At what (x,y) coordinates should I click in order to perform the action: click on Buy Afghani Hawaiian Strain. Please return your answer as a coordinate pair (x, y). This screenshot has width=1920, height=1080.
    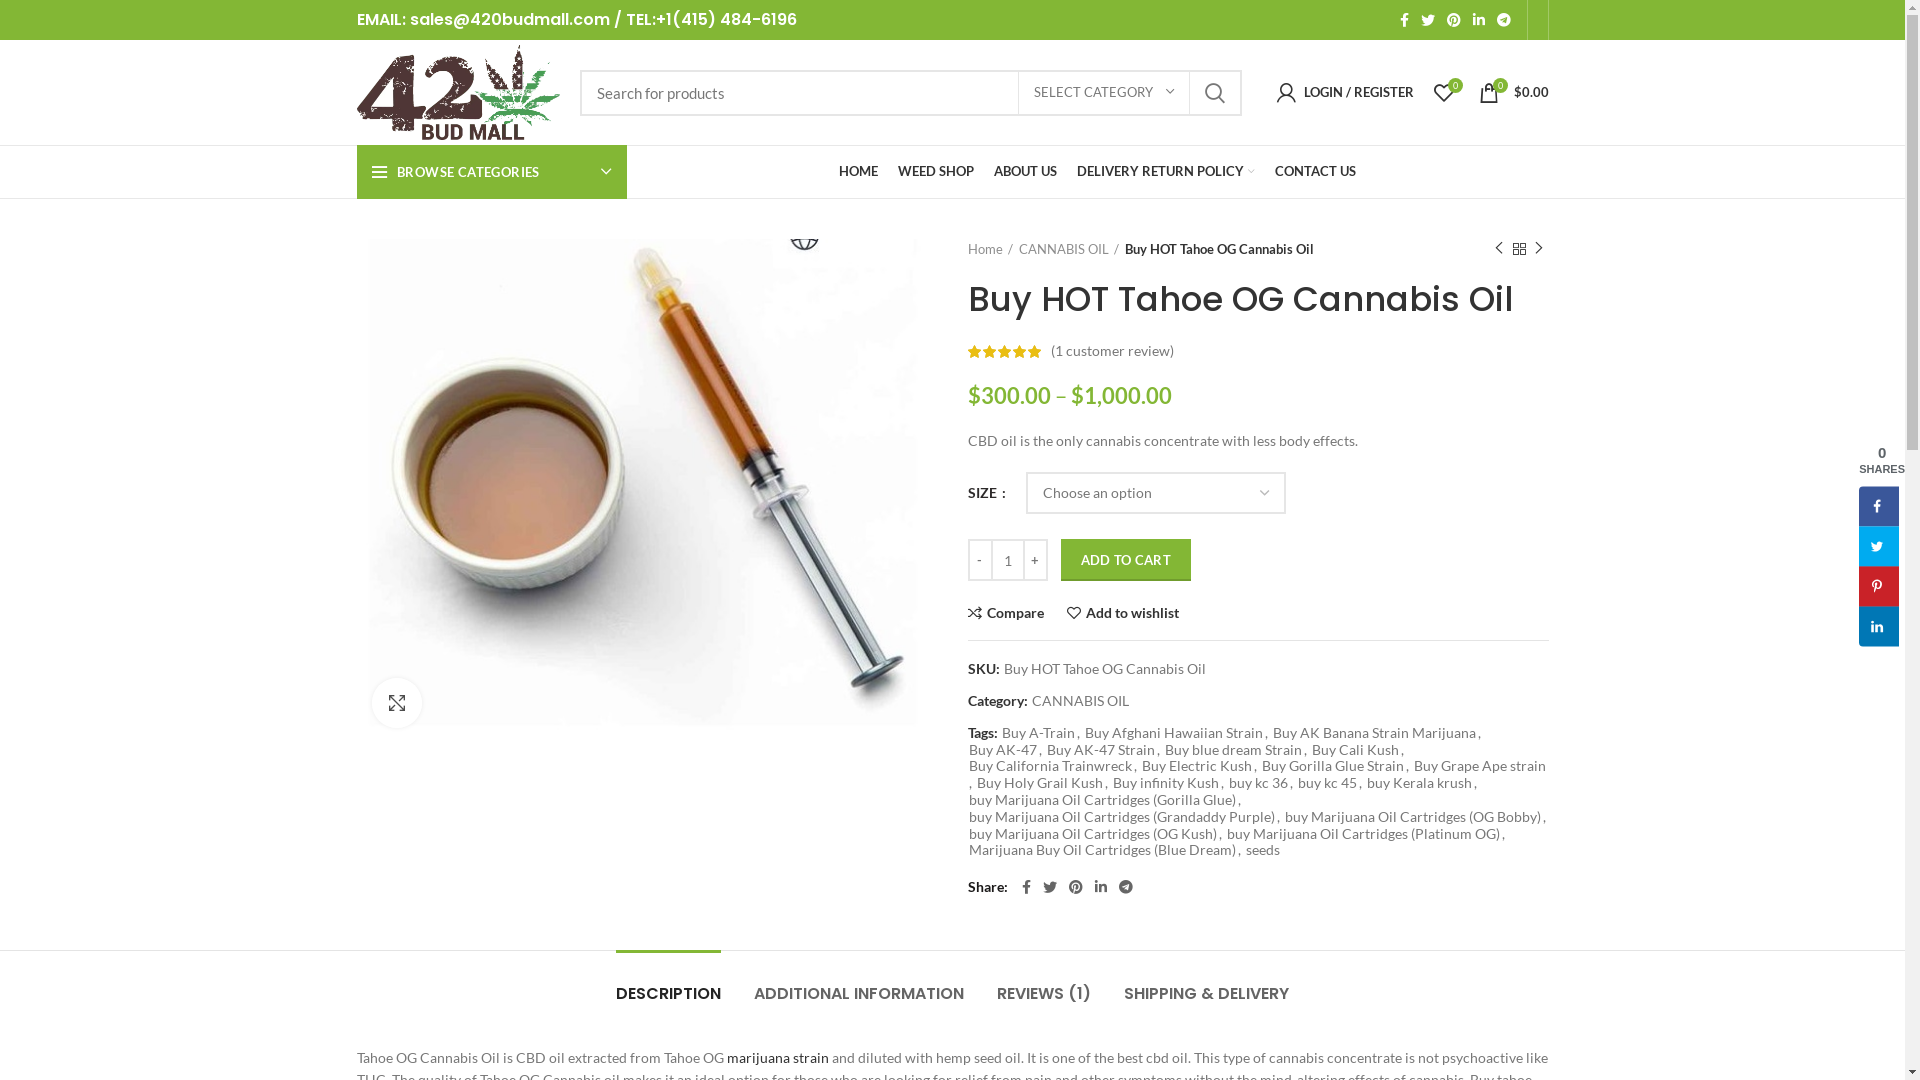
    Looking at the image, I should click on (1173, 734).